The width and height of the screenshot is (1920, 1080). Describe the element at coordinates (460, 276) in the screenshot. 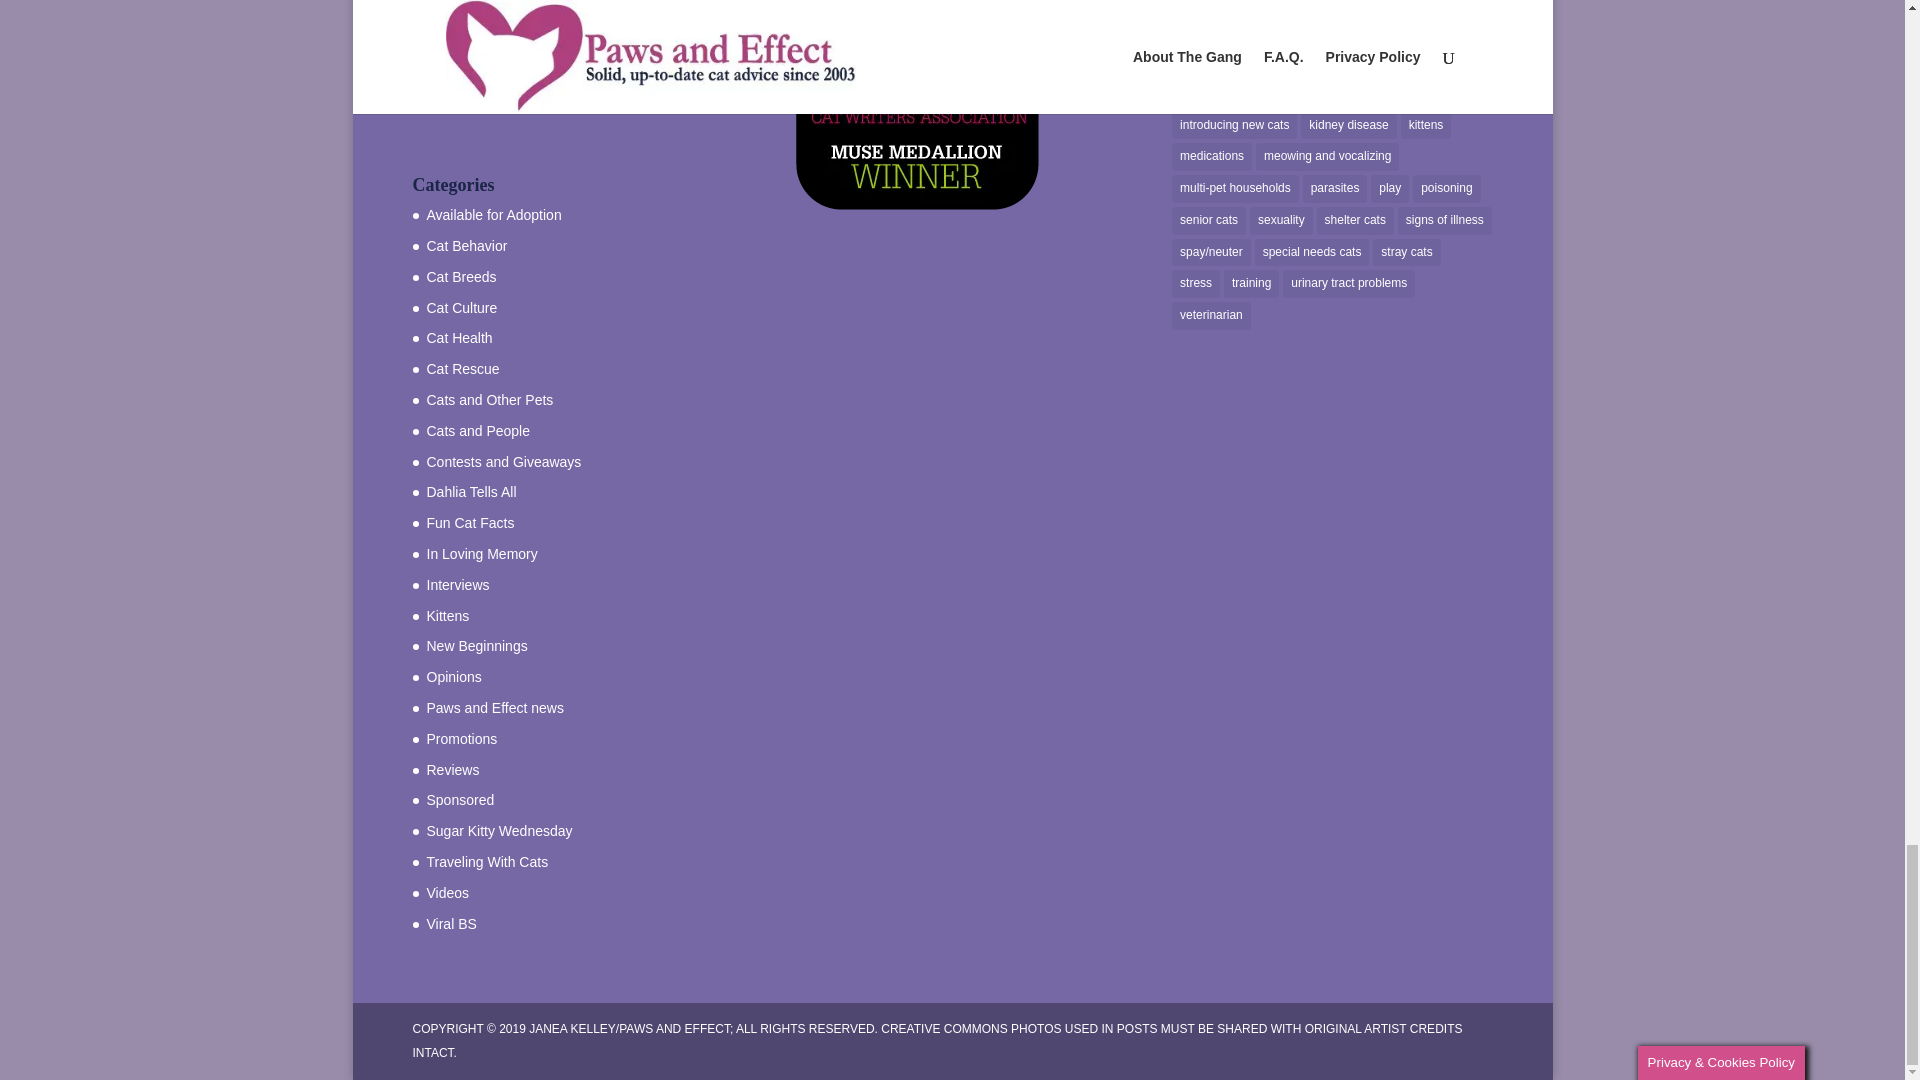

I see `Cat Breeds` at that location.